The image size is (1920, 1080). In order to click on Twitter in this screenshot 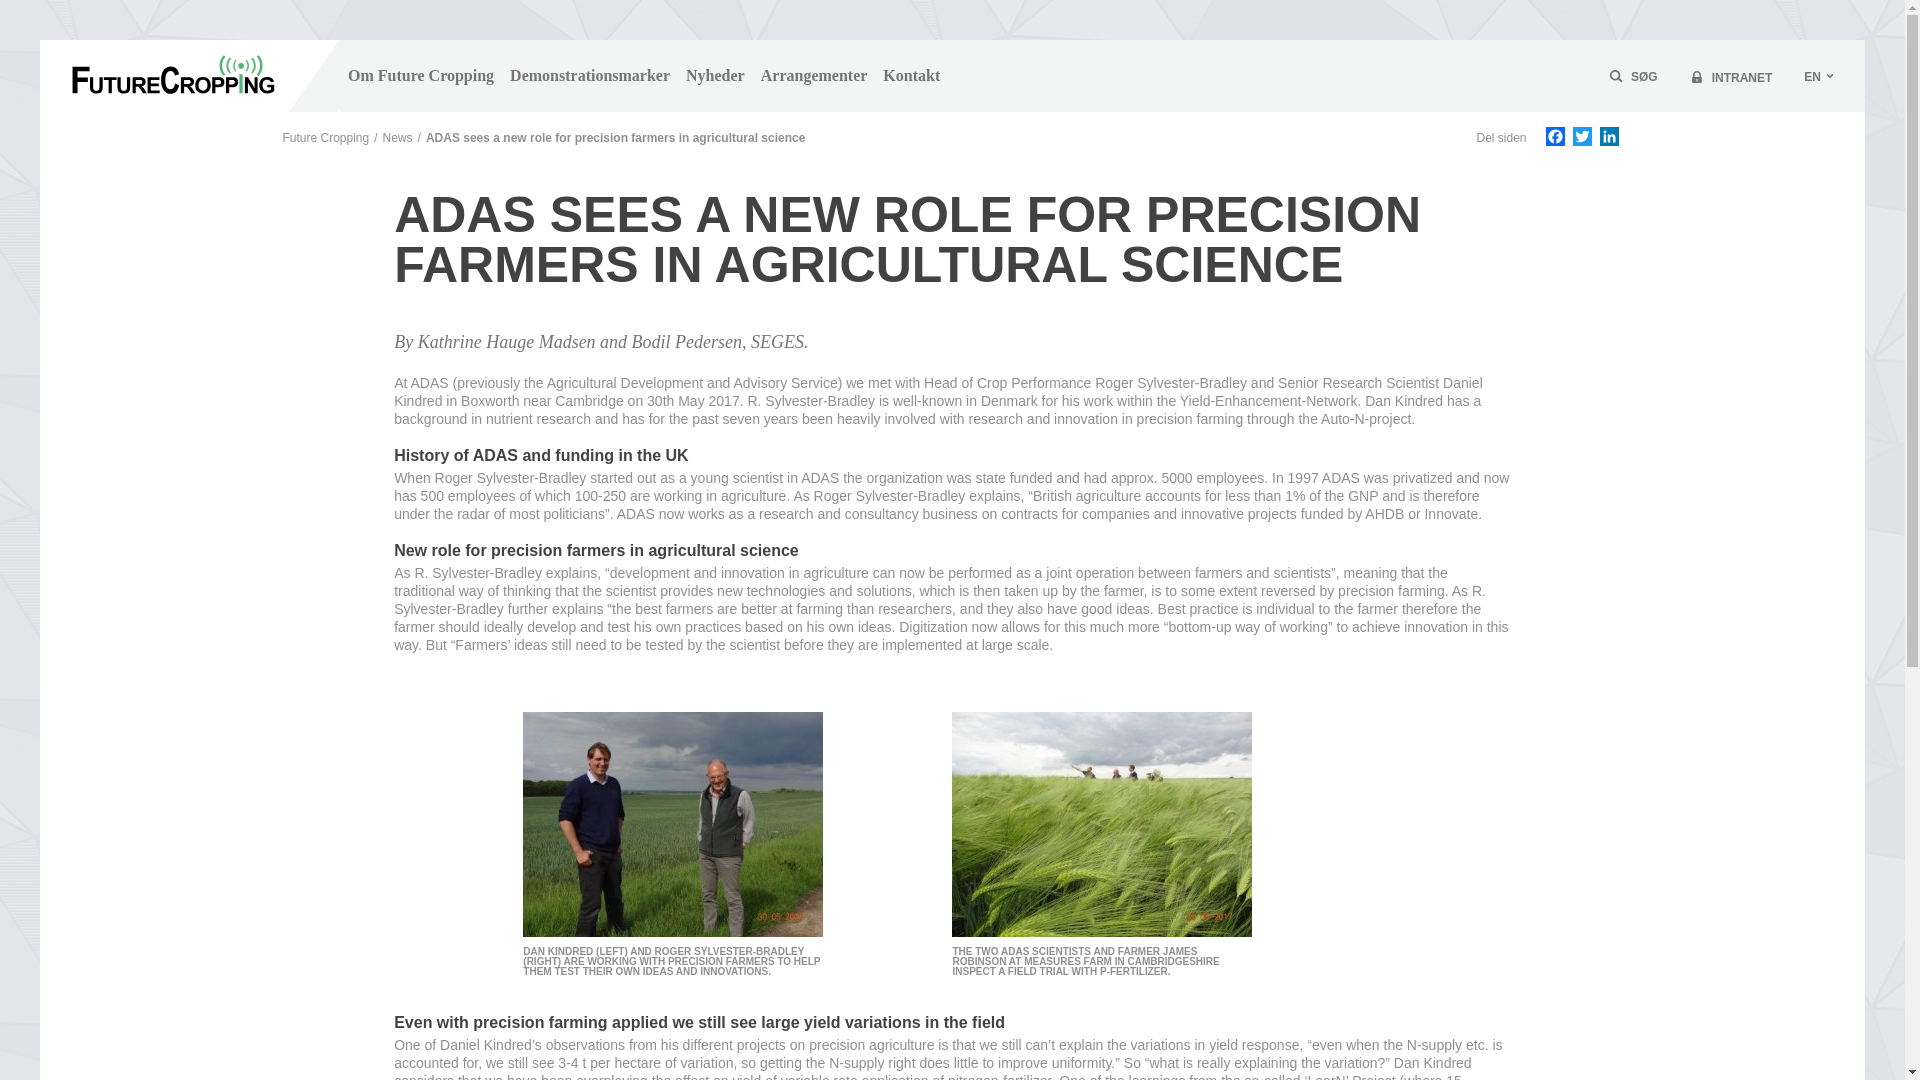, I will do `click(1582, 138)`.